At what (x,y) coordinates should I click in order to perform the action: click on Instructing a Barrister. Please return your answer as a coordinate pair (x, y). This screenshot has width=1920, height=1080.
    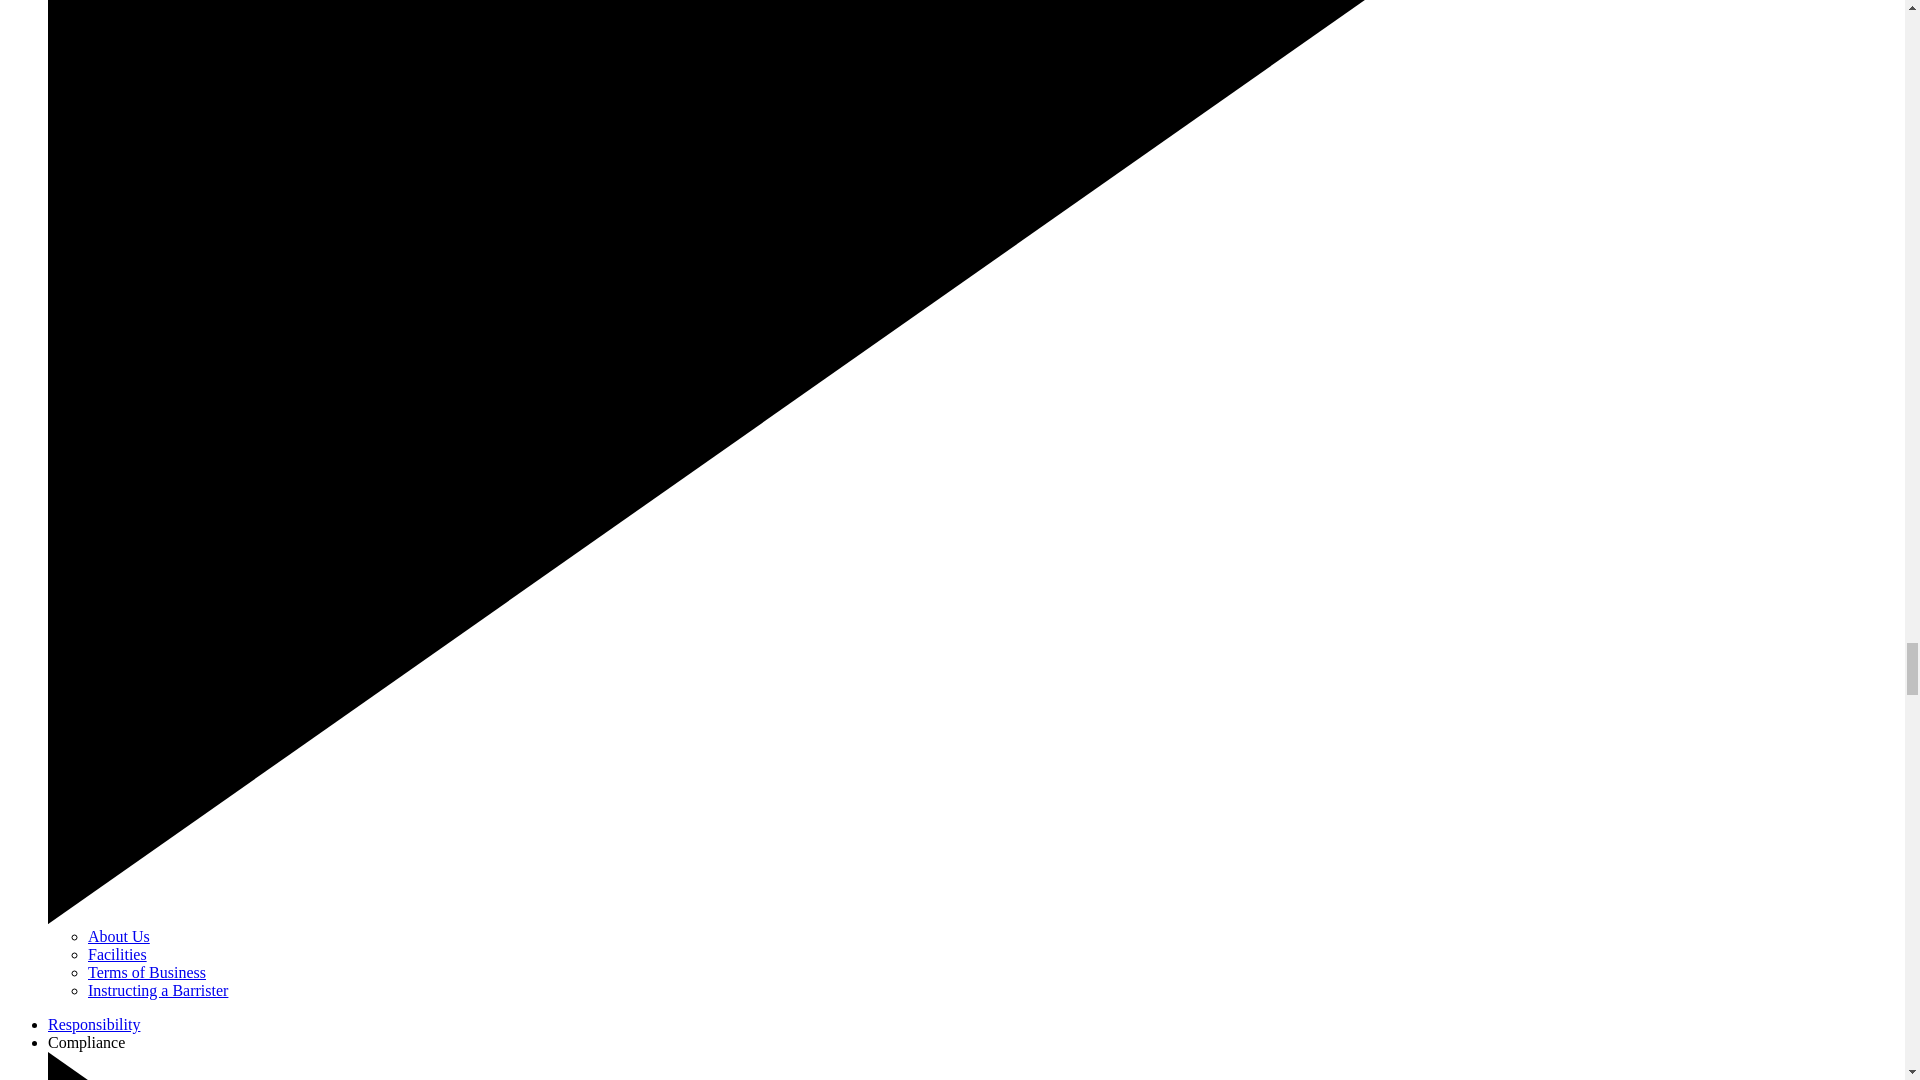
    Looking at the image, I should click on (158, 990).